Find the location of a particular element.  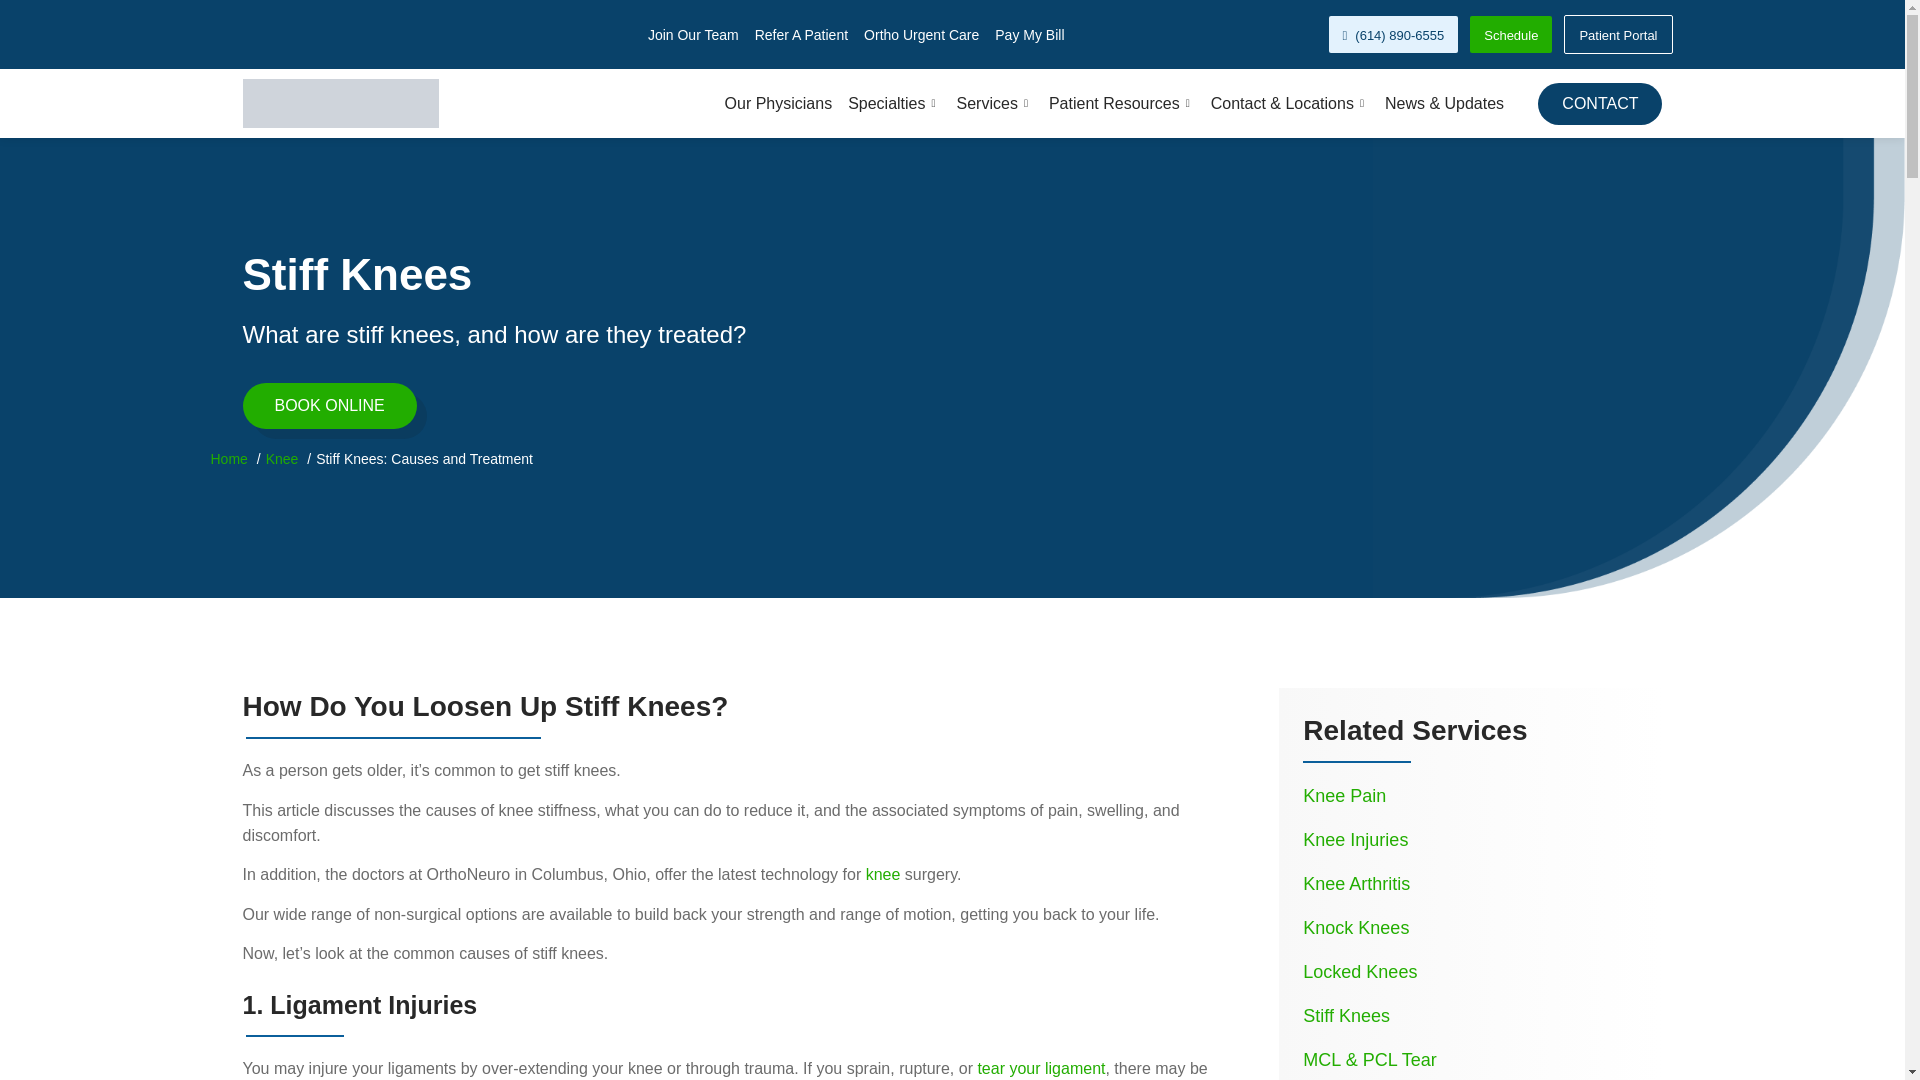

Our Physicians is located at coordinates (770, 103).